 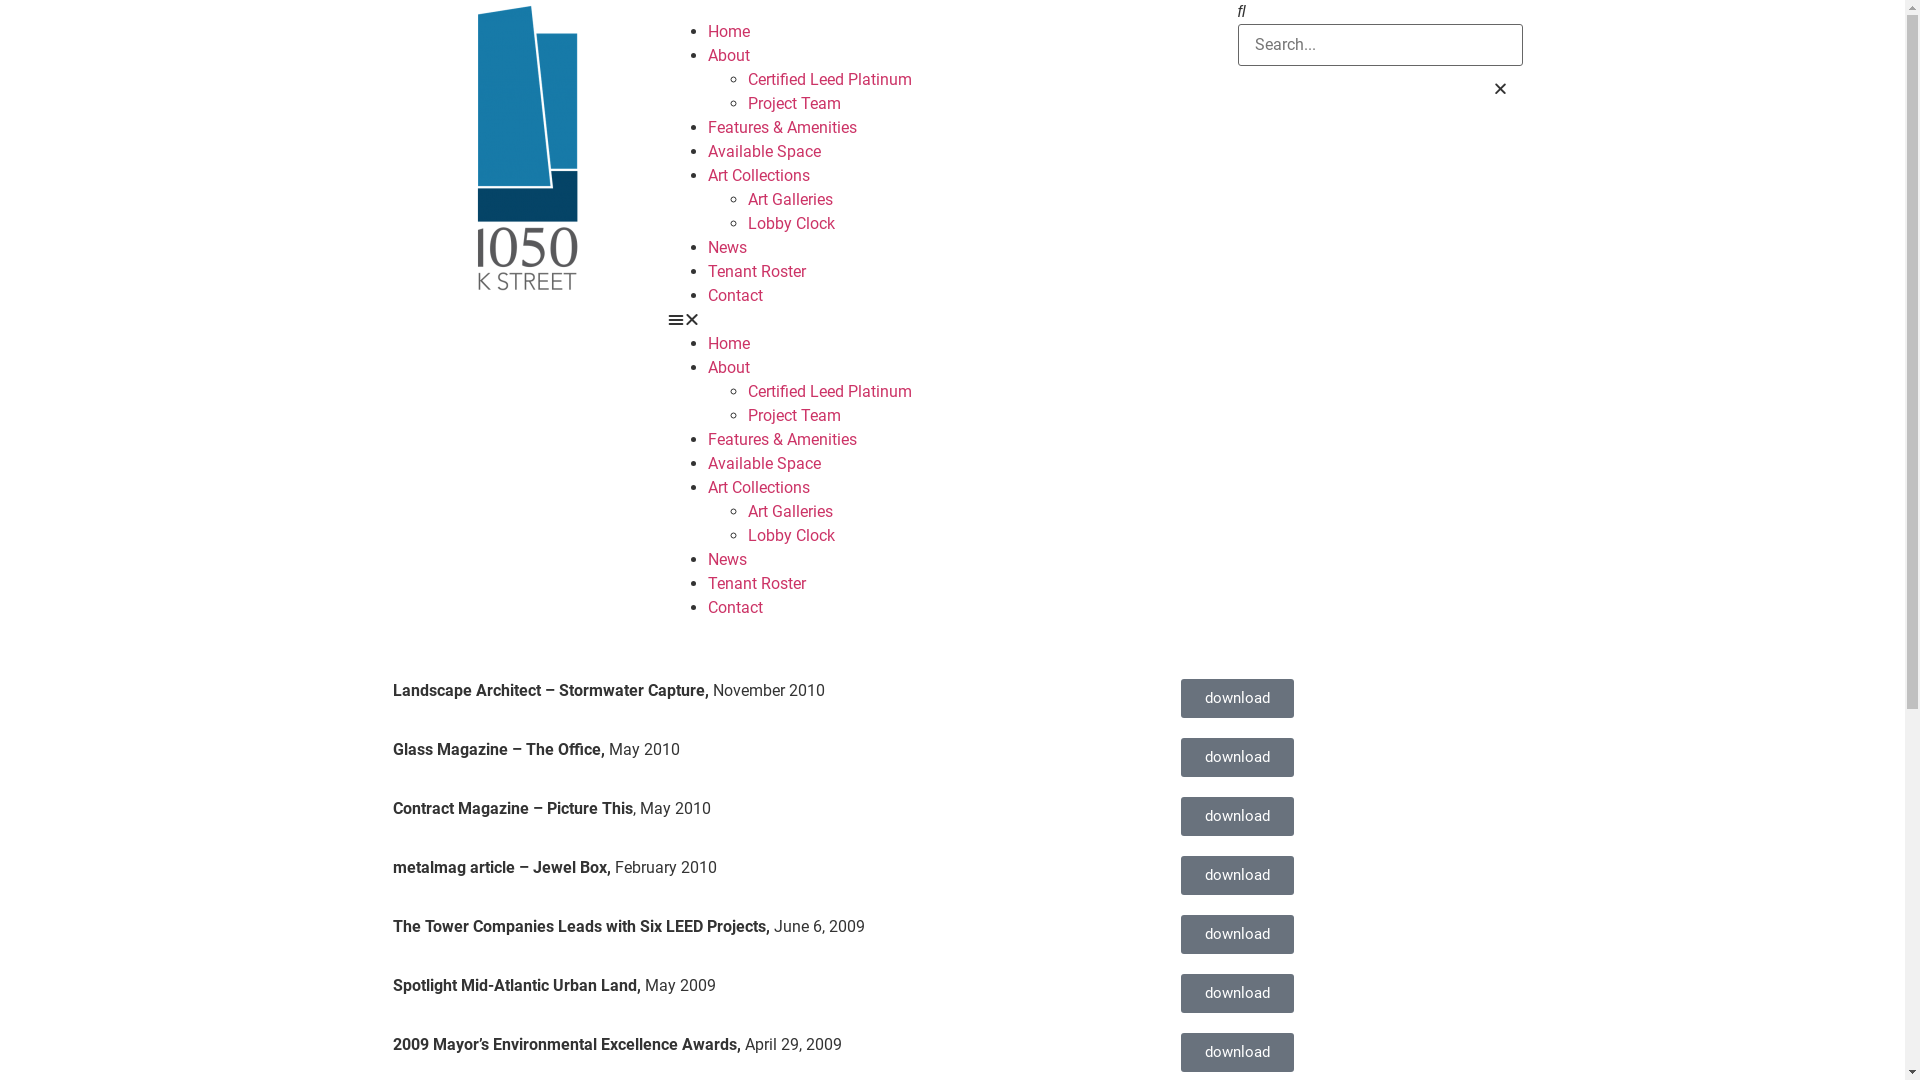 I want to click on Contact, so click(x=736, y=296).